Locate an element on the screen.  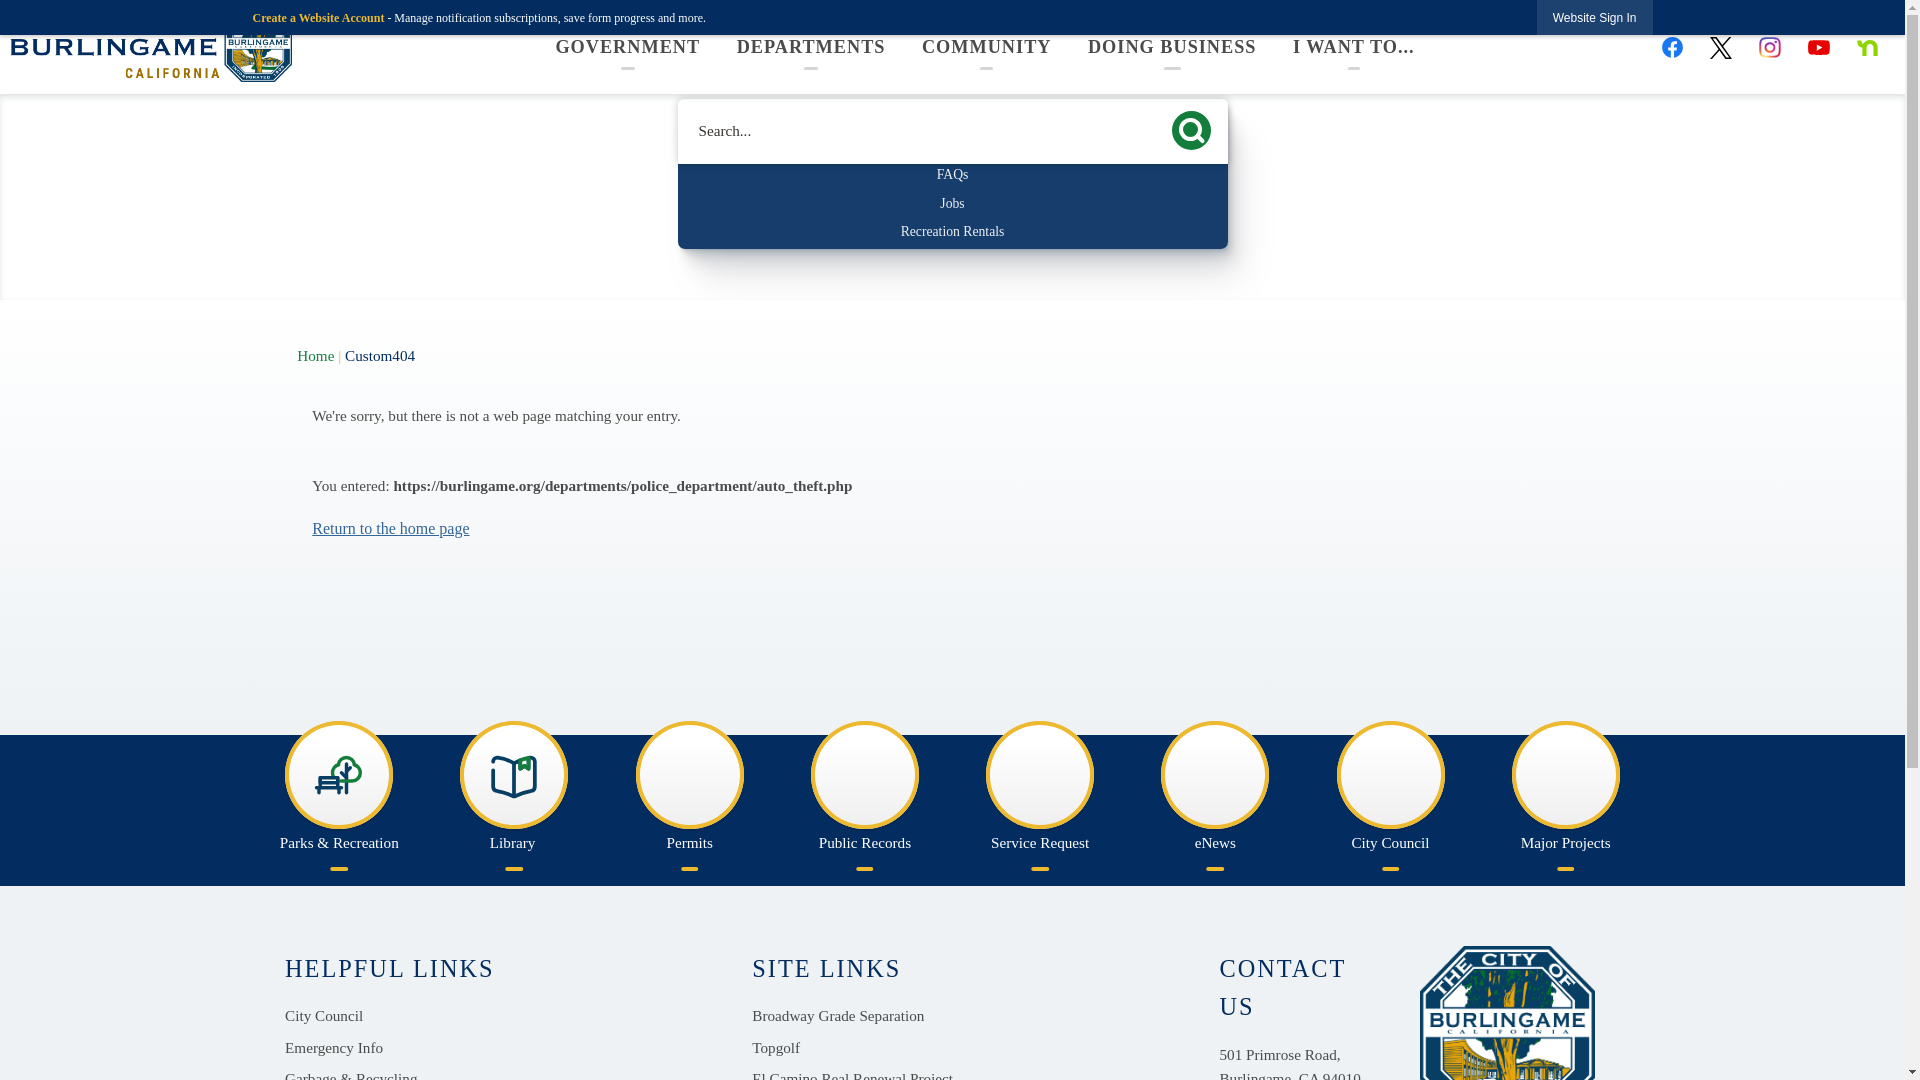
Emergency Info is located at coordinates (333, 1047).